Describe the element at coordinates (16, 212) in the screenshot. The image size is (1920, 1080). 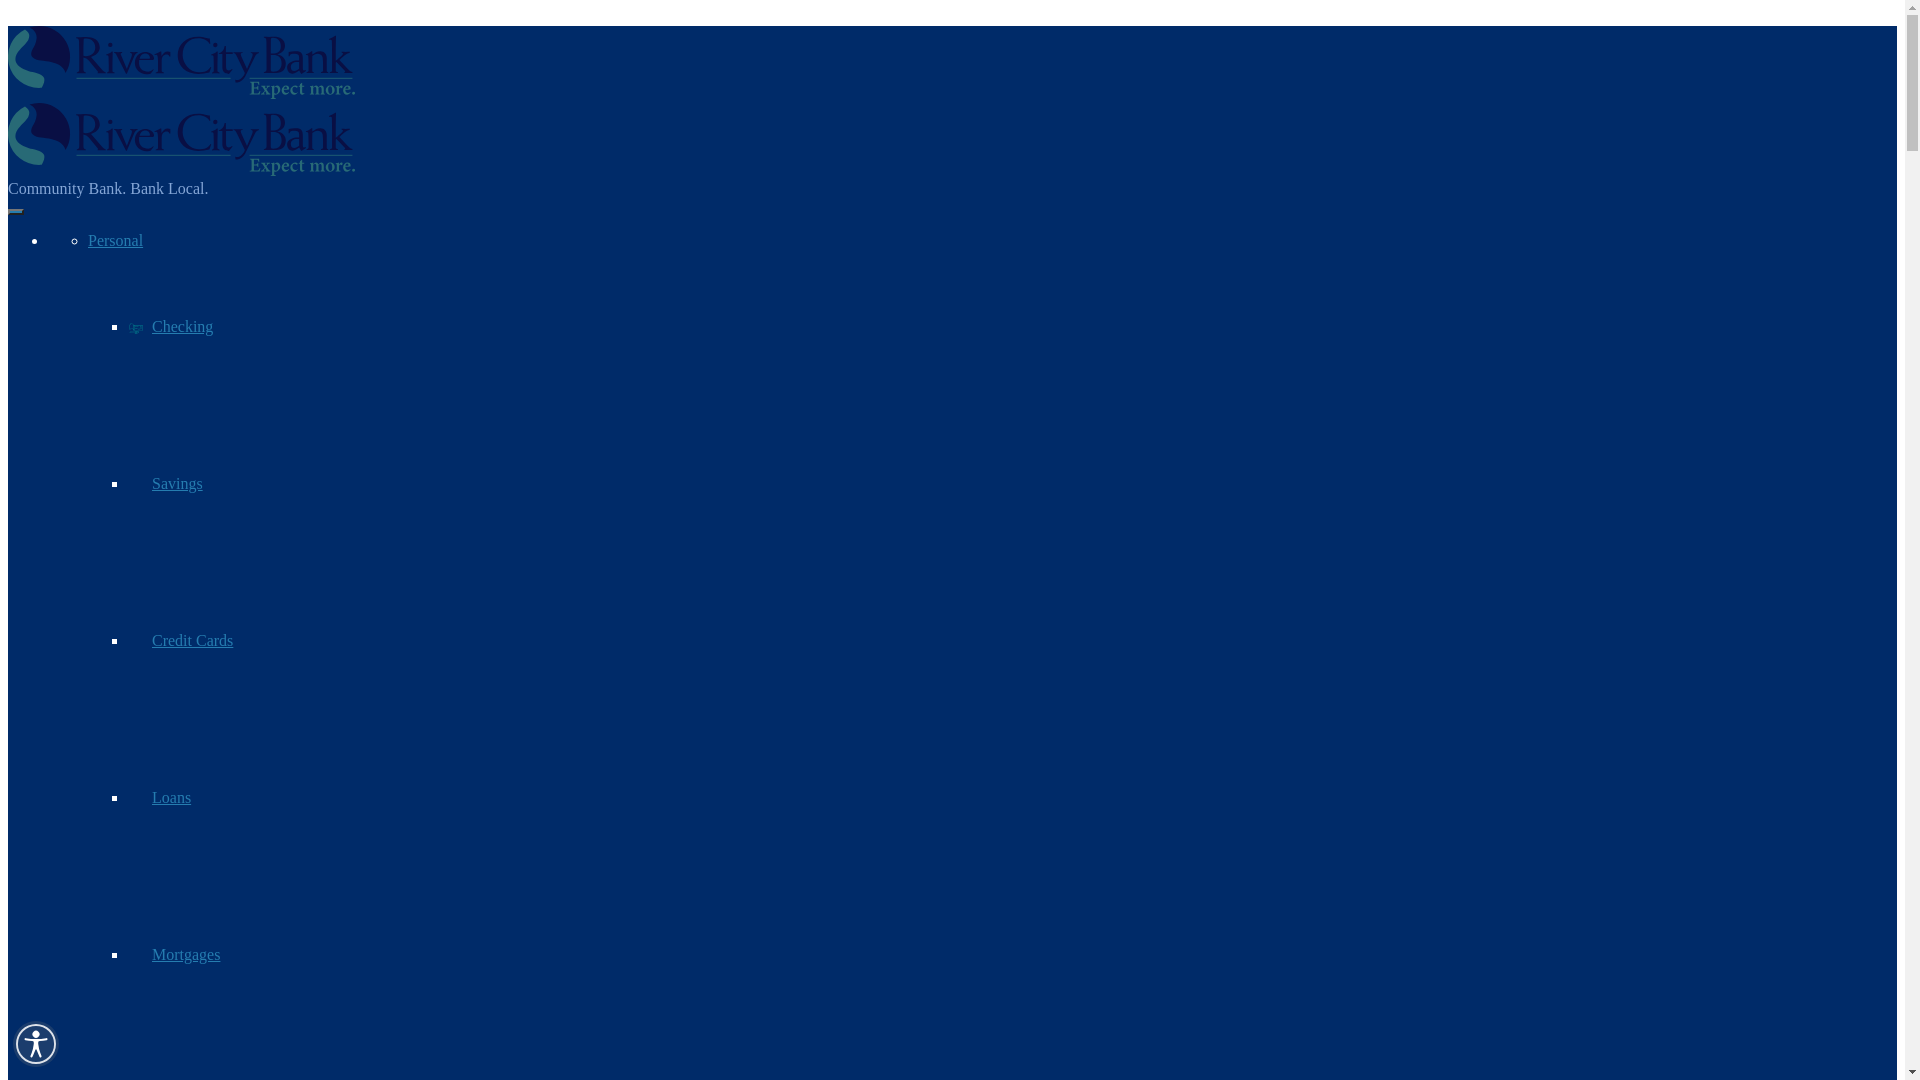
I see `Menu` at that location.